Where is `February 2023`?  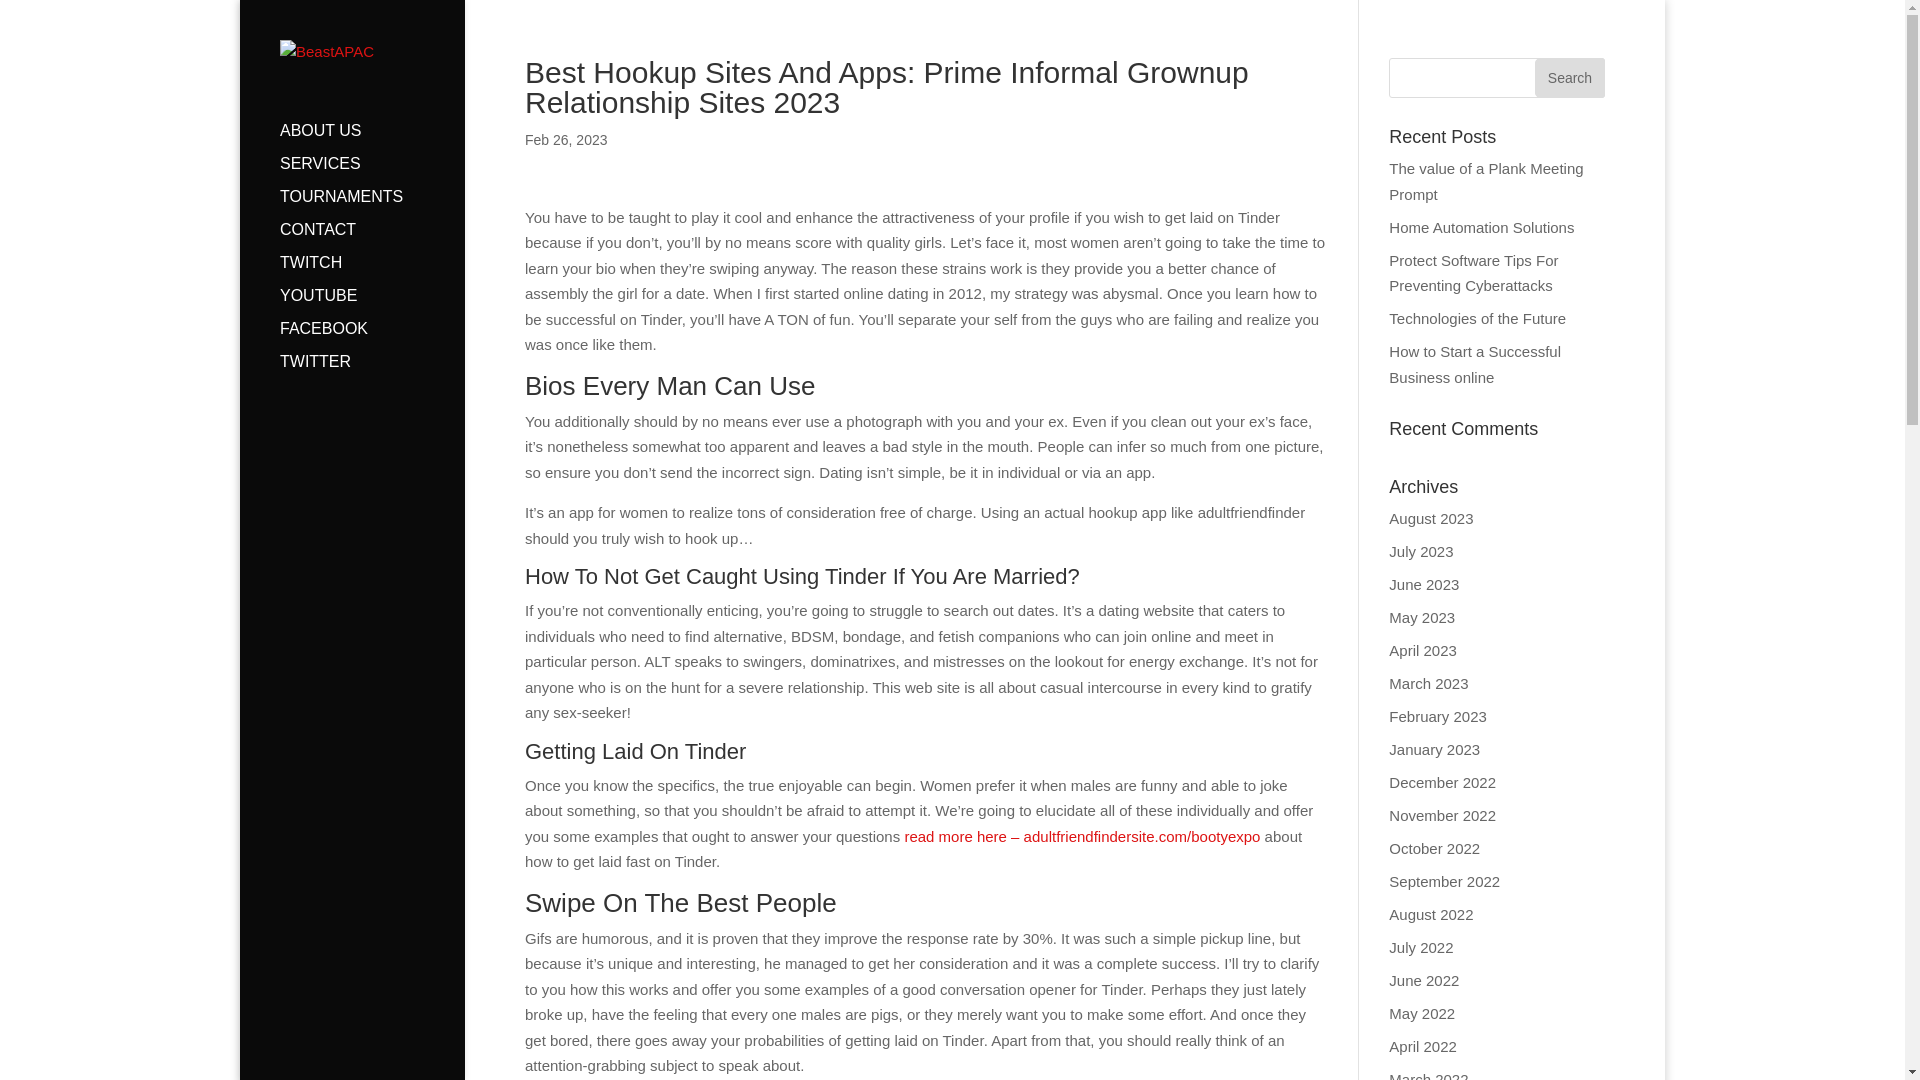
February 2023 is located at coordinates (1437, 716).